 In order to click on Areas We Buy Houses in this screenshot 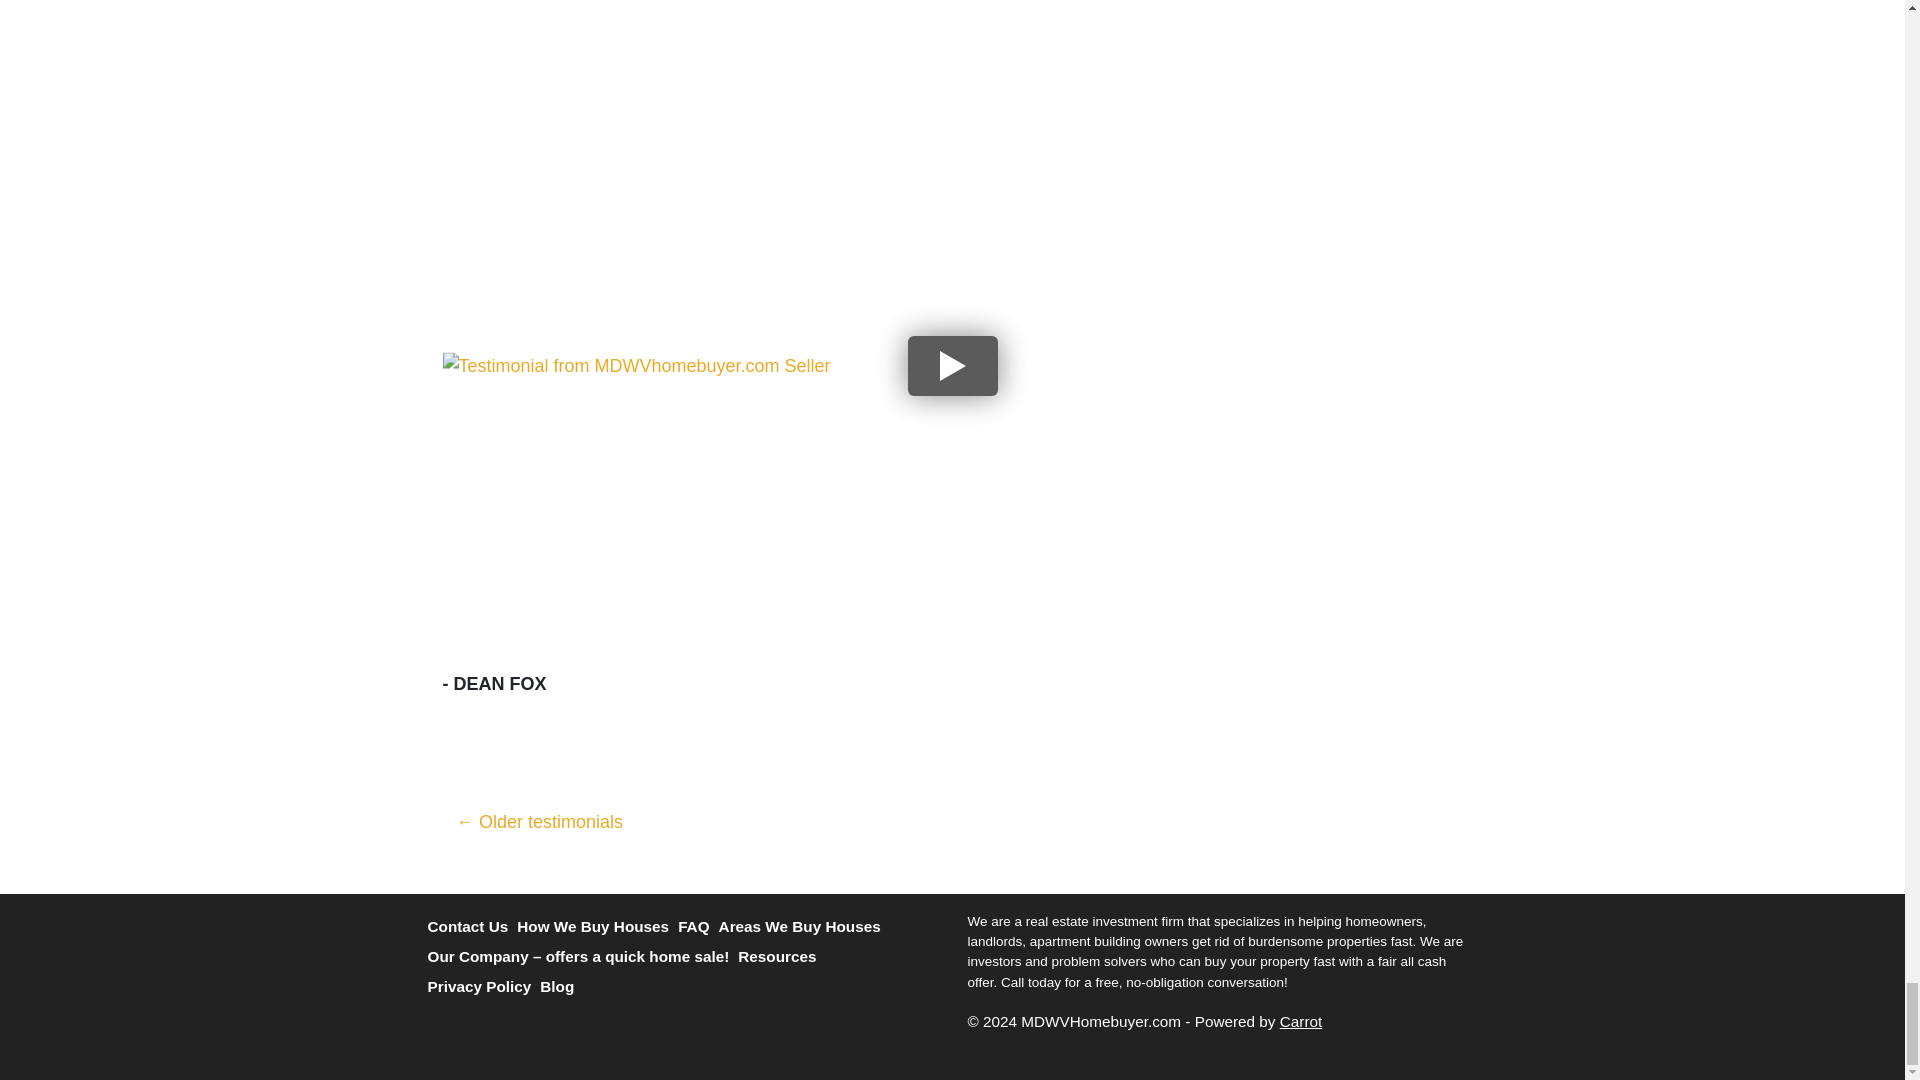, I will do `click(804, 926)`.